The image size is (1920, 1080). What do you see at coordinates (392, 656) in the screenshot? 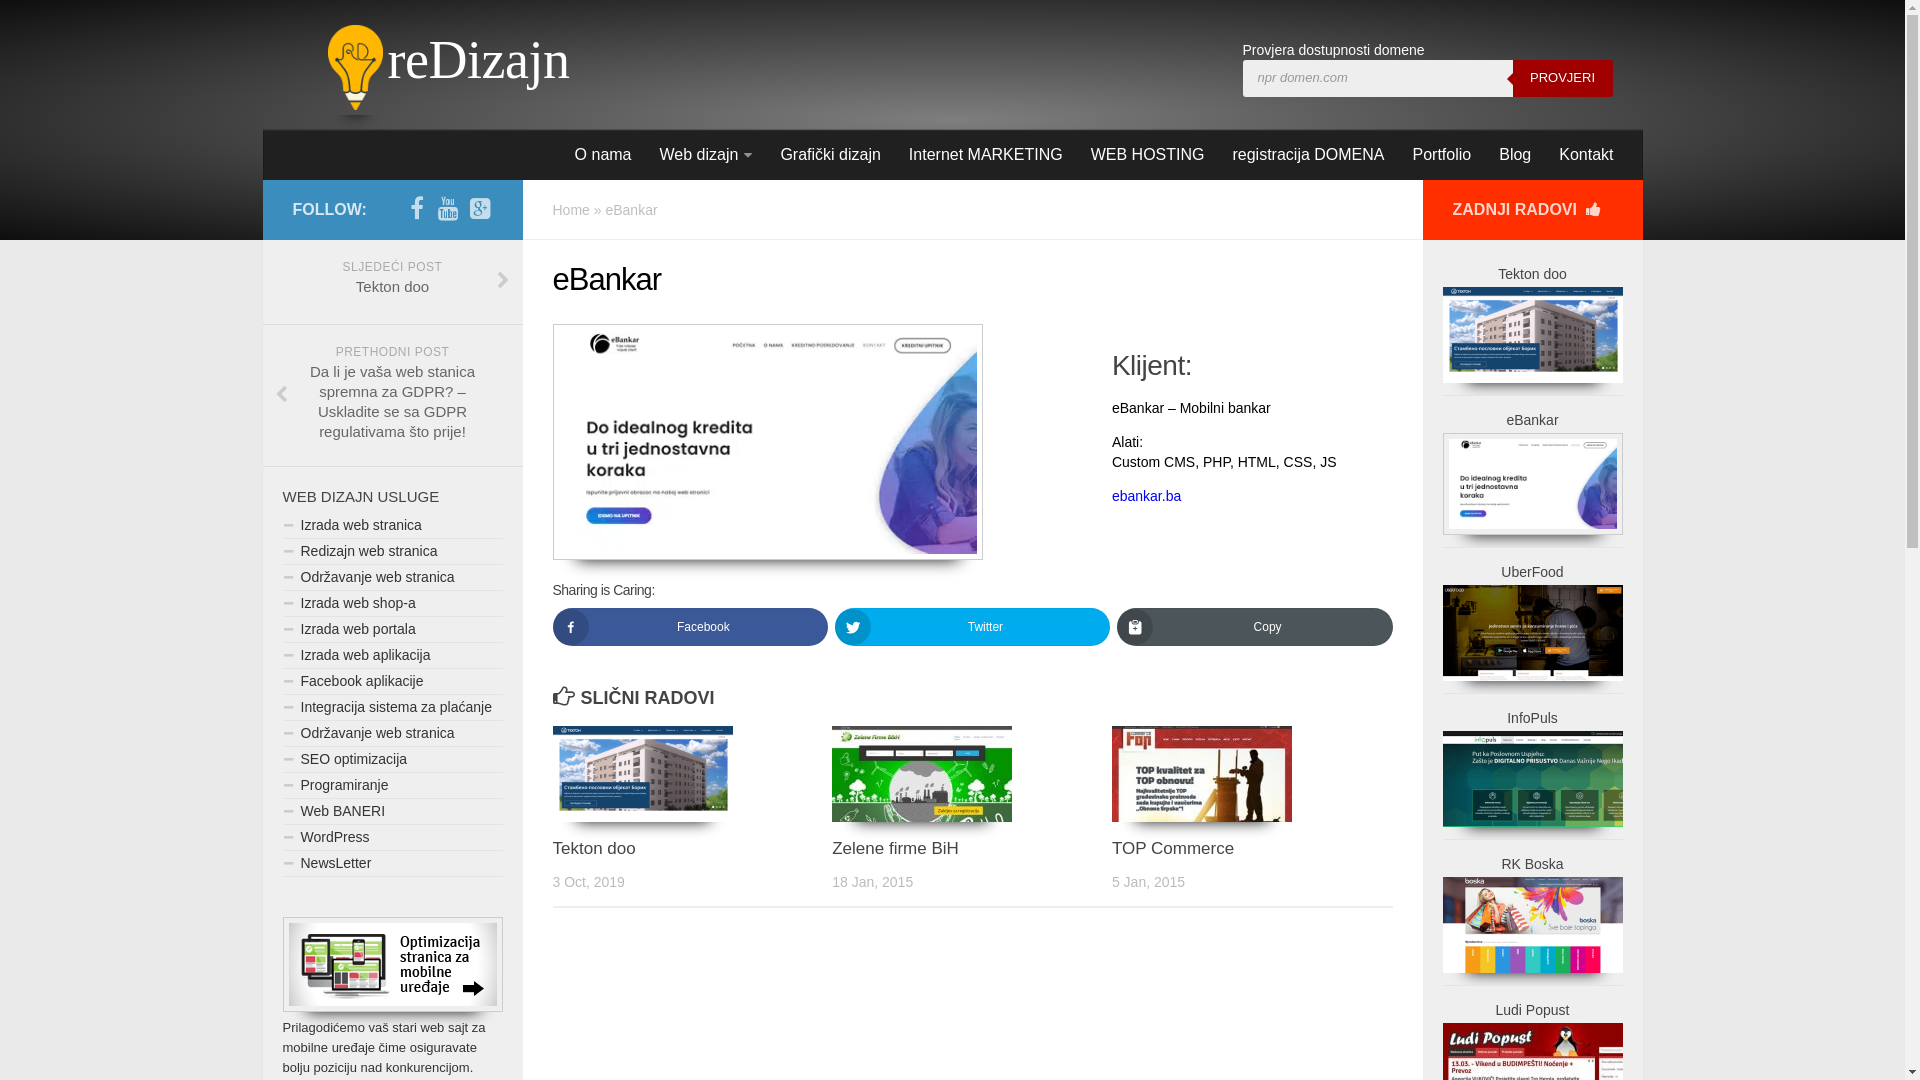
I see `Izrada web aplikacija` at bounding box center [392, 656].